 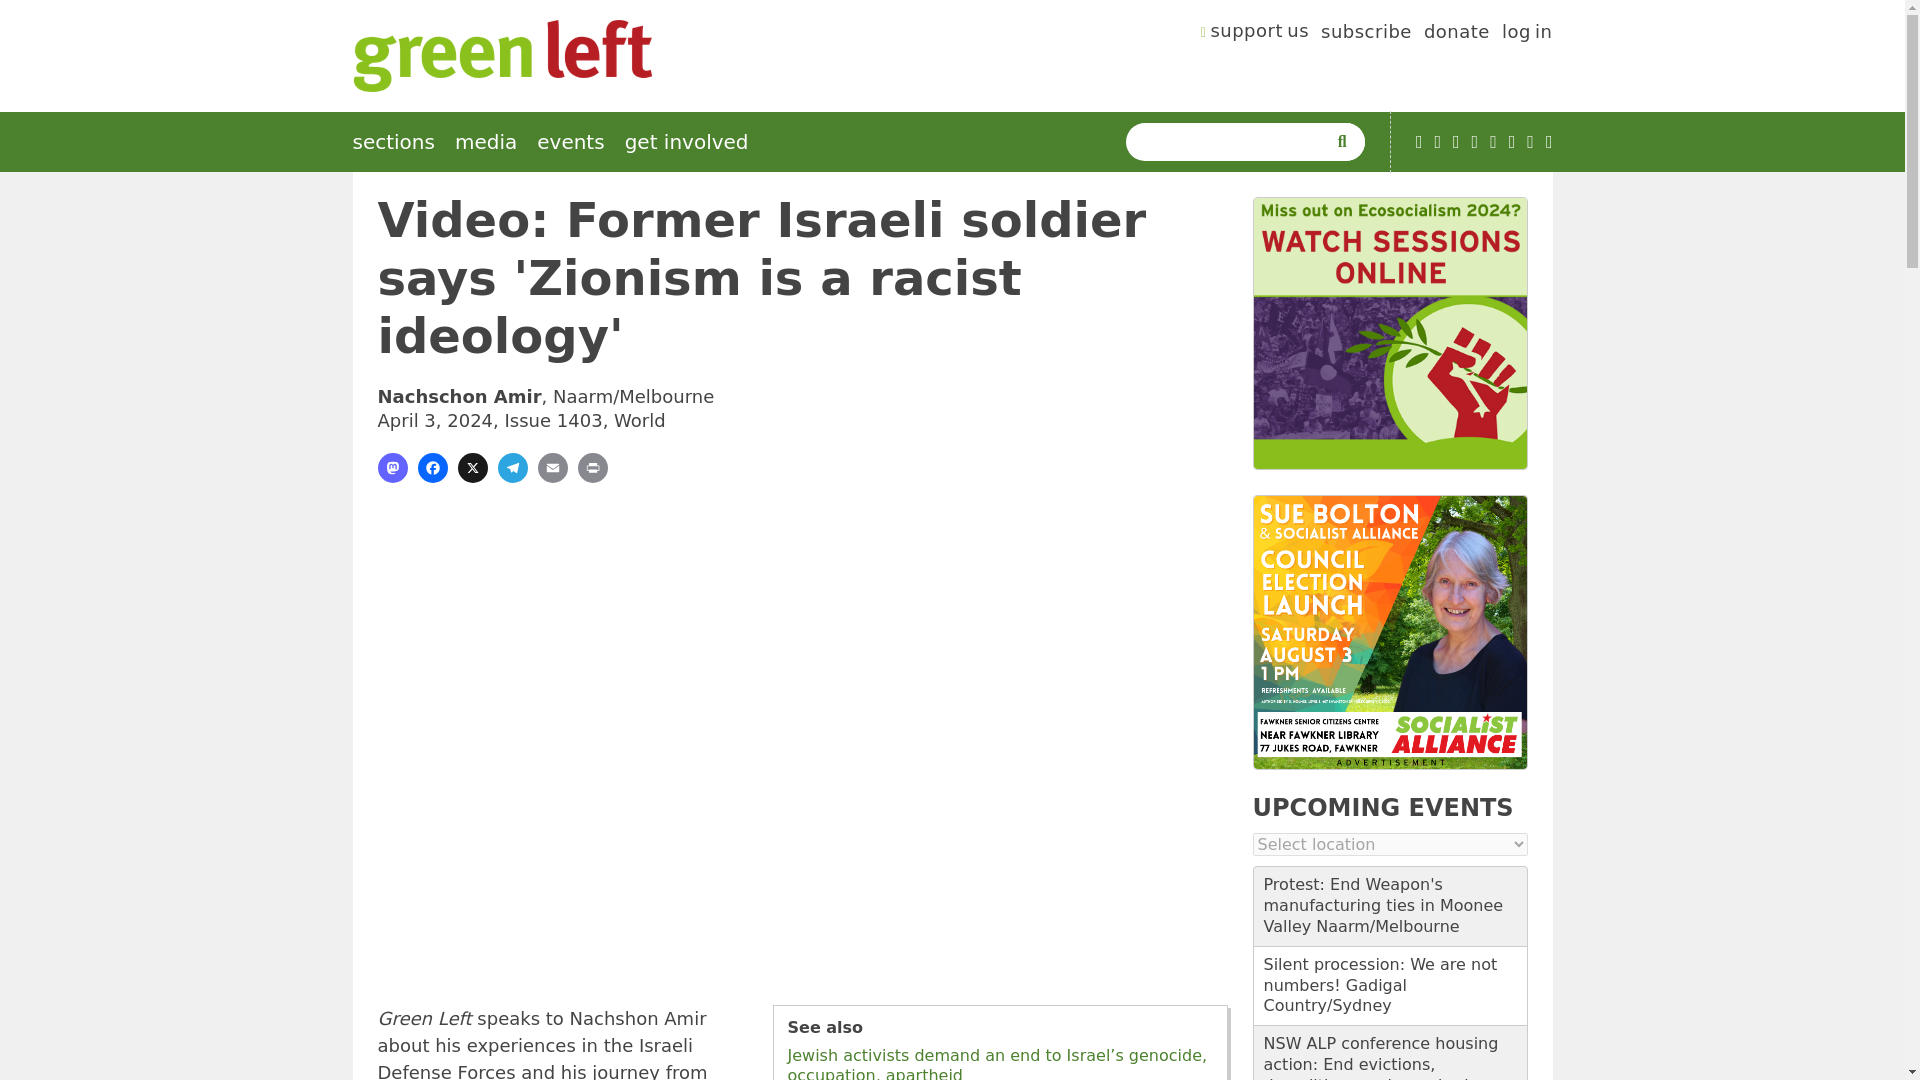 I want to click on log in, so click(x=1527, y=34).